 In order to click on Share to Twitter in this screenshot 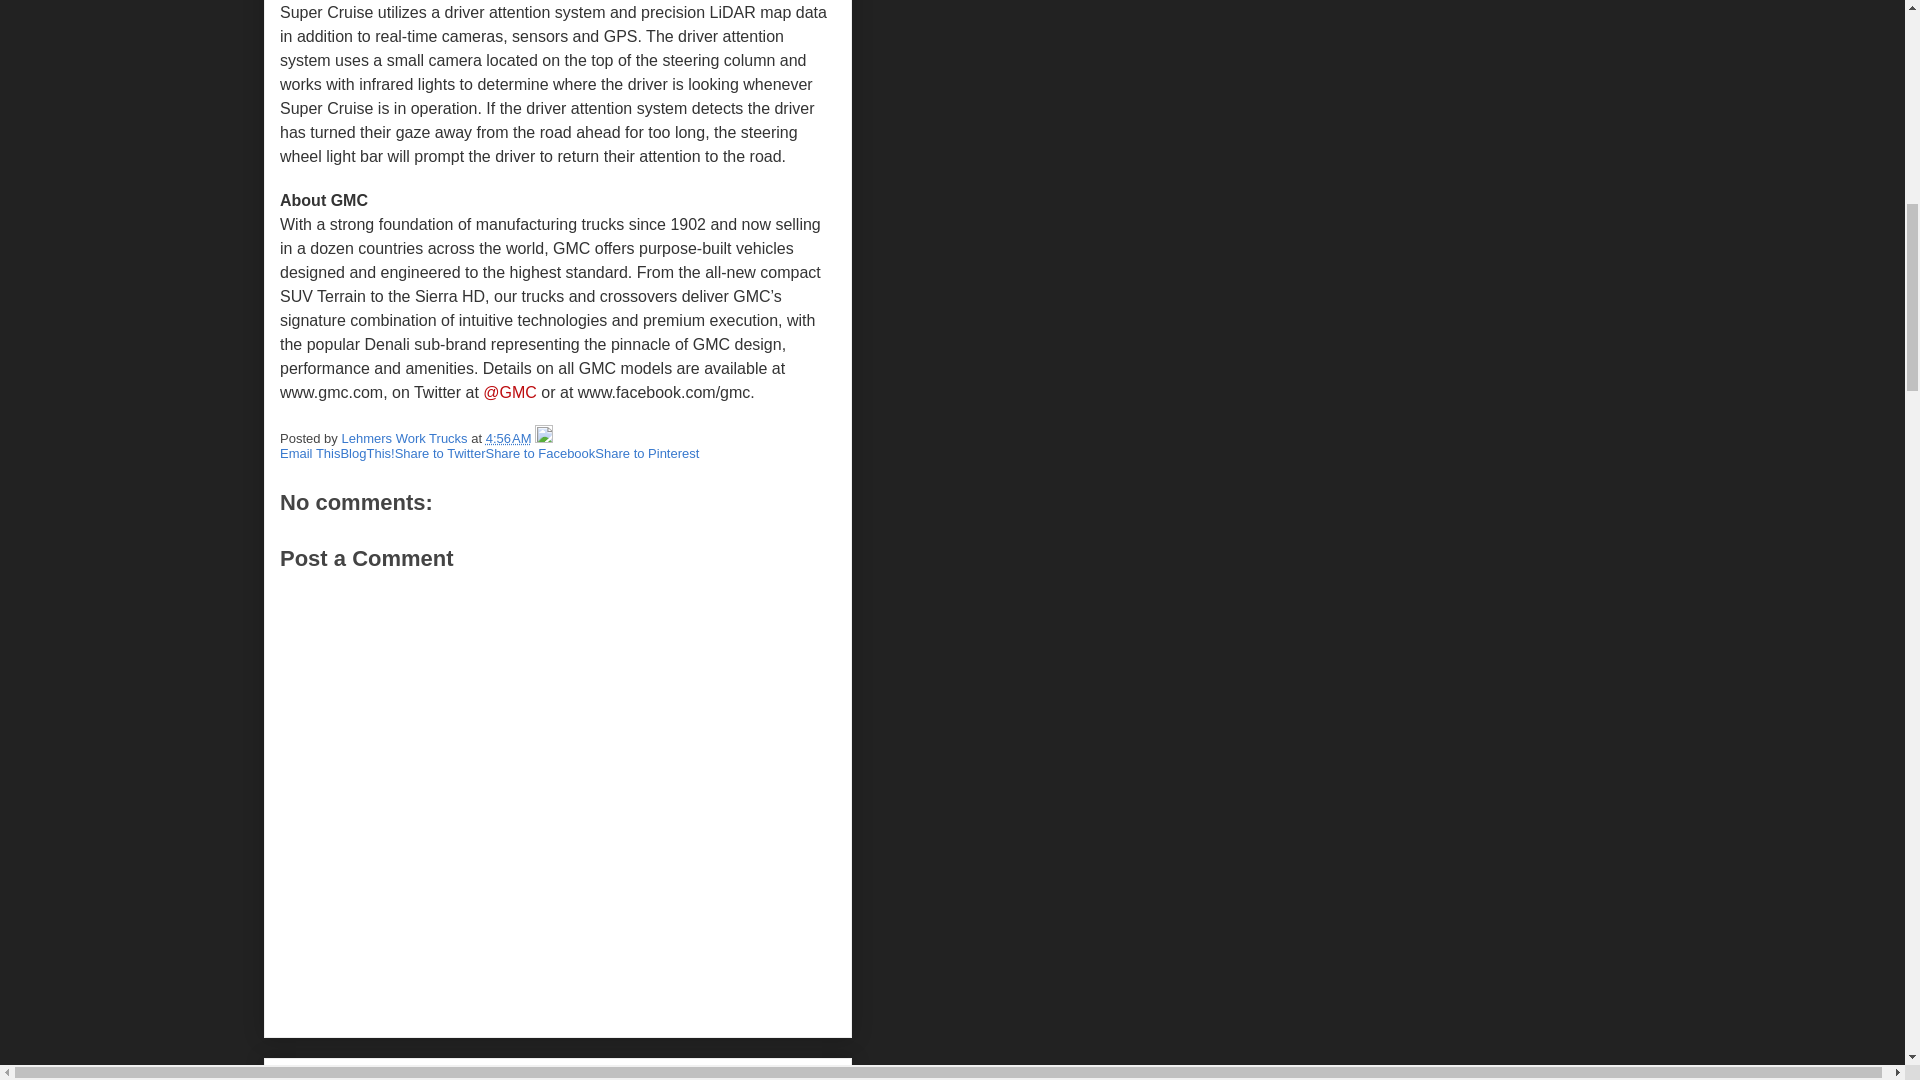, I will do `click(440, 454)`.